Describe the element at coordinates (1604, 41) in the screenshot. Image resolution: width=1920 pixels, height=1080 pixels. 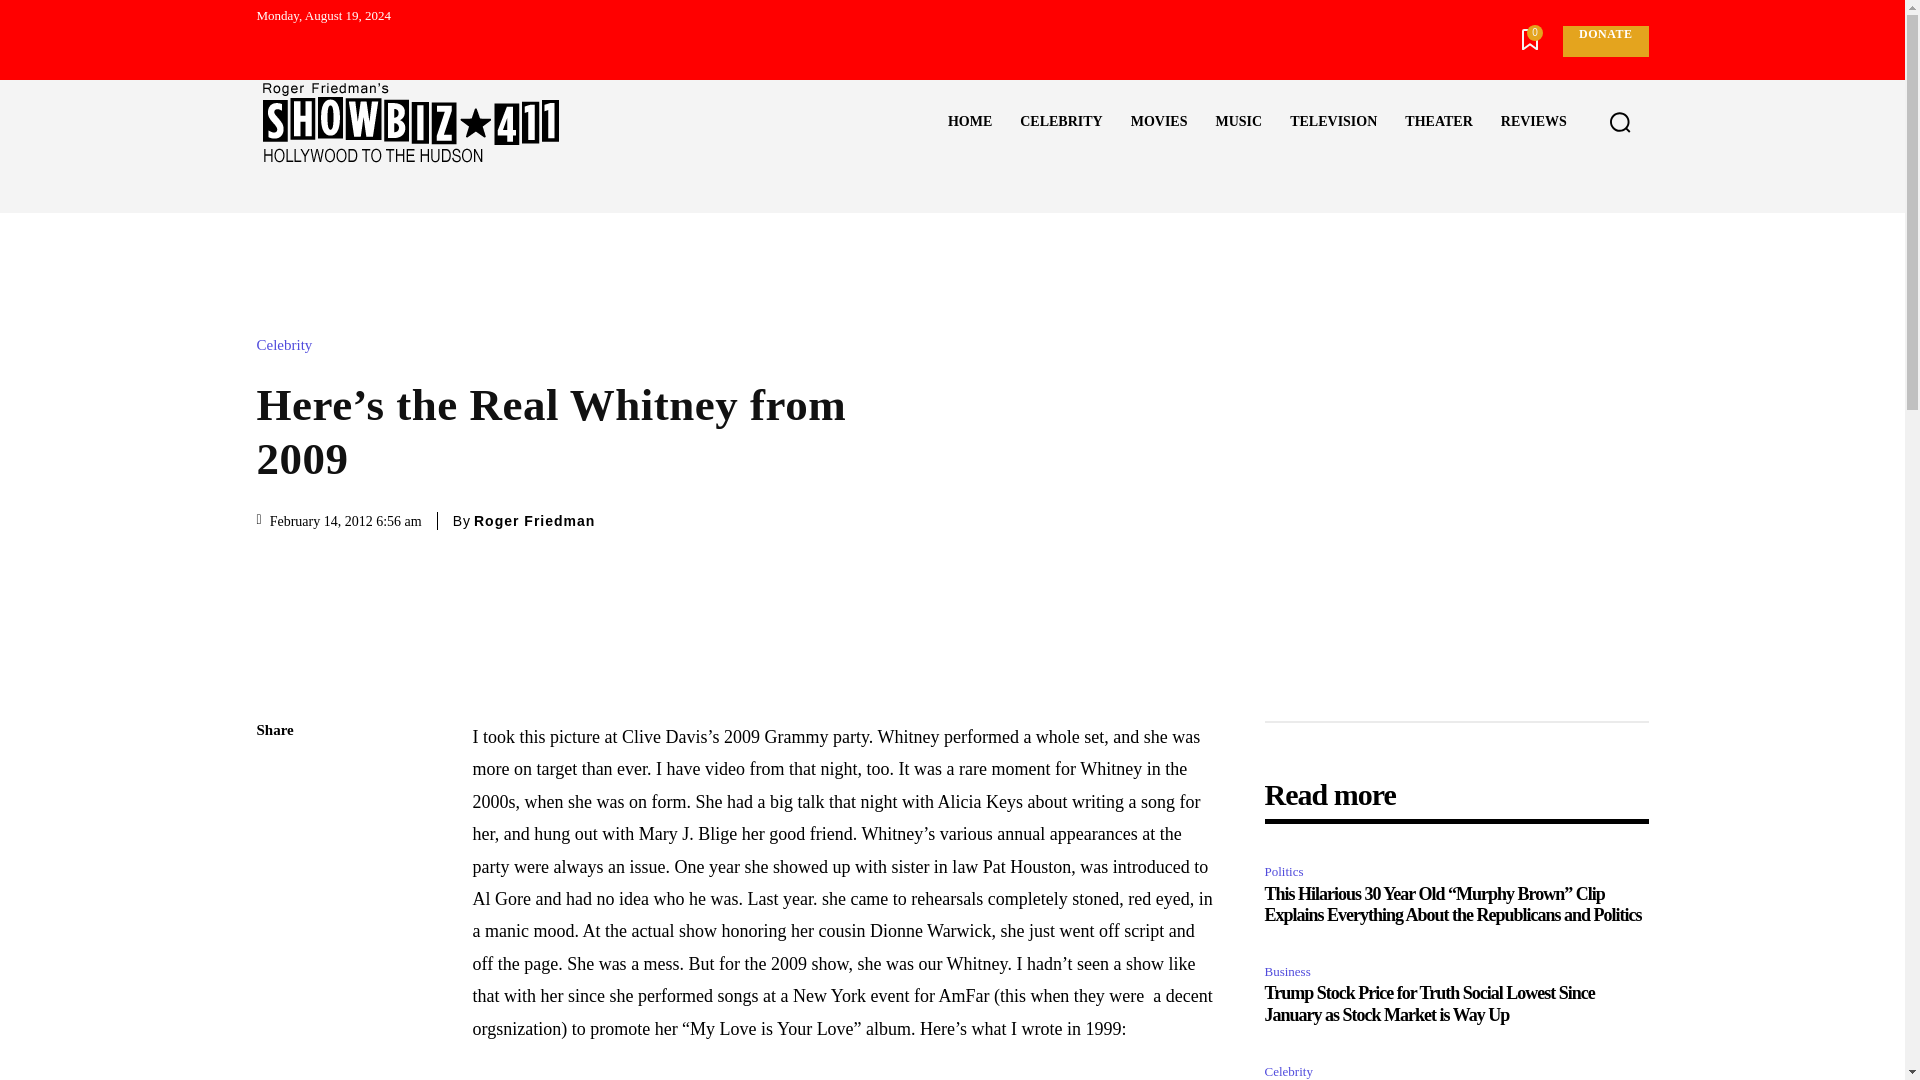
I see `Donate` at that location.